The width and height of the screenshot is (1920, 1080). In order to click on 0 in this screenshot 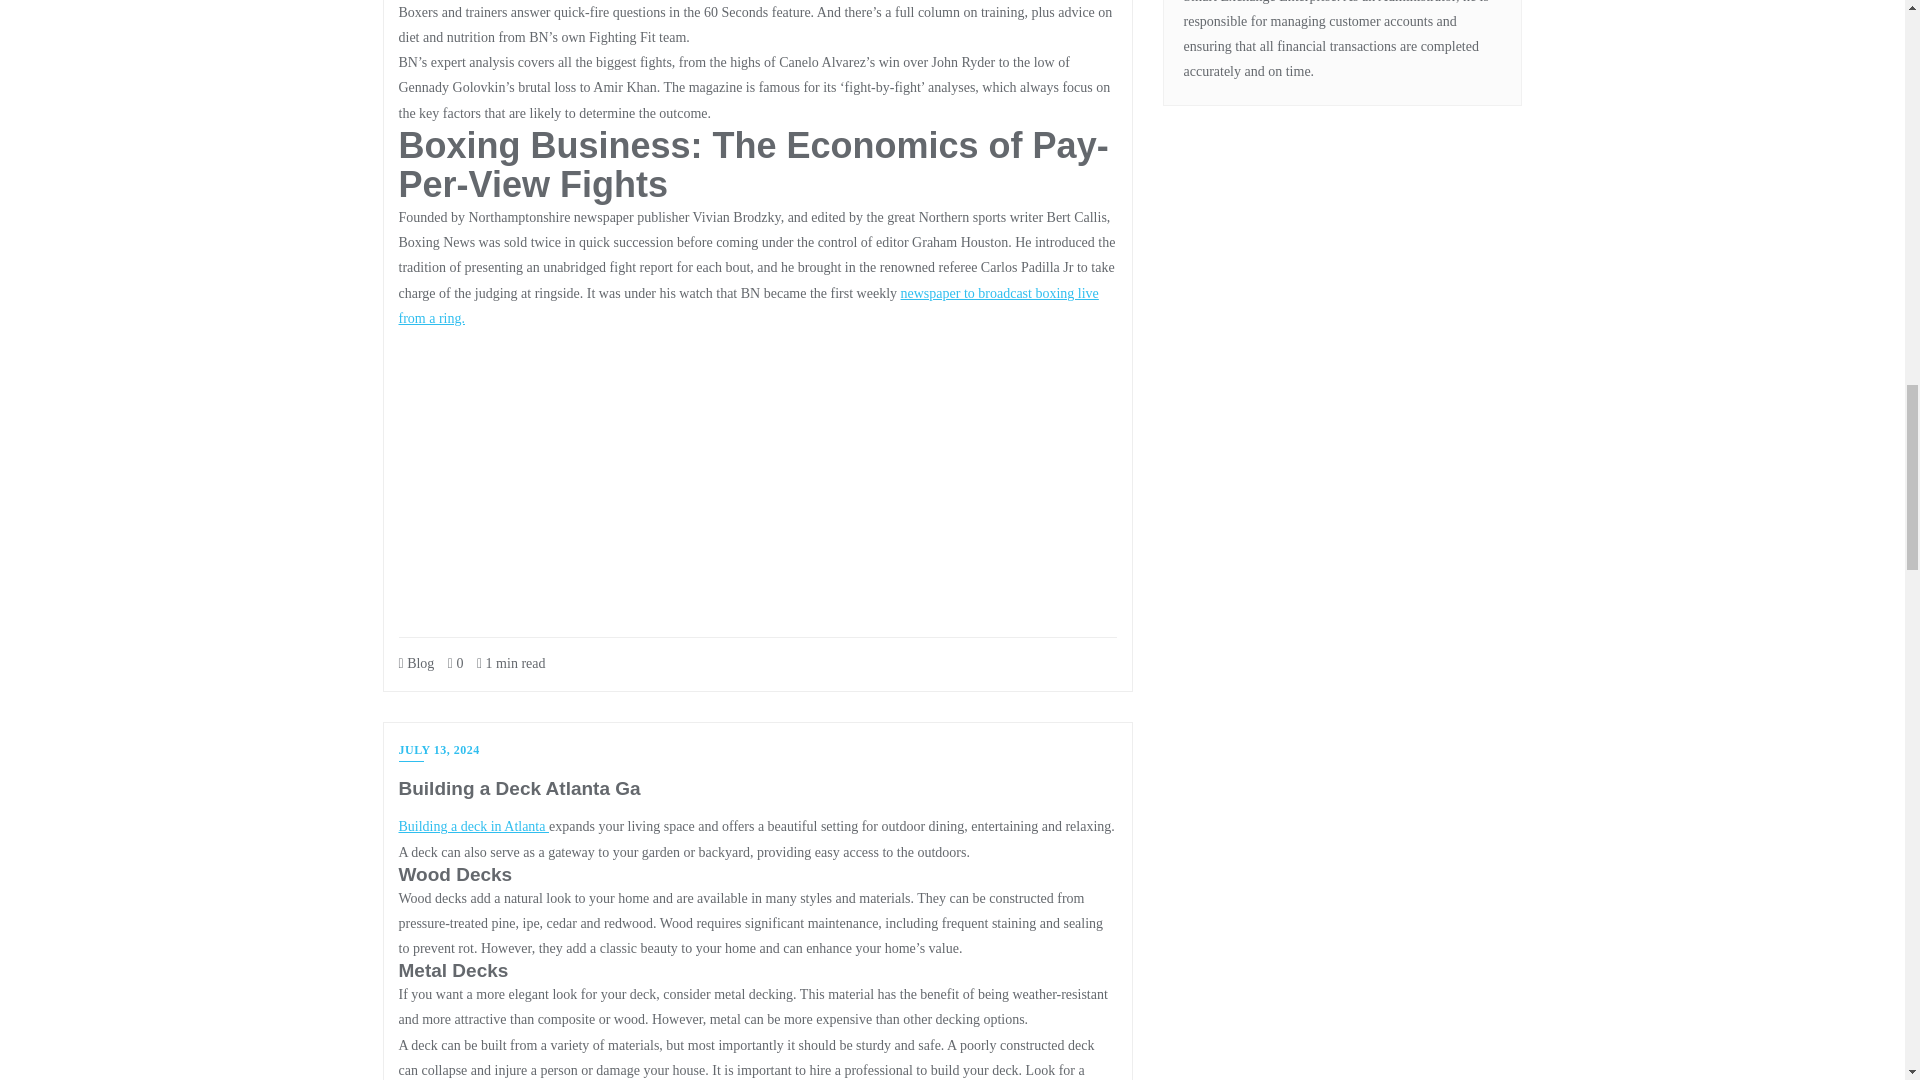, I will do `click(456, 662)`.